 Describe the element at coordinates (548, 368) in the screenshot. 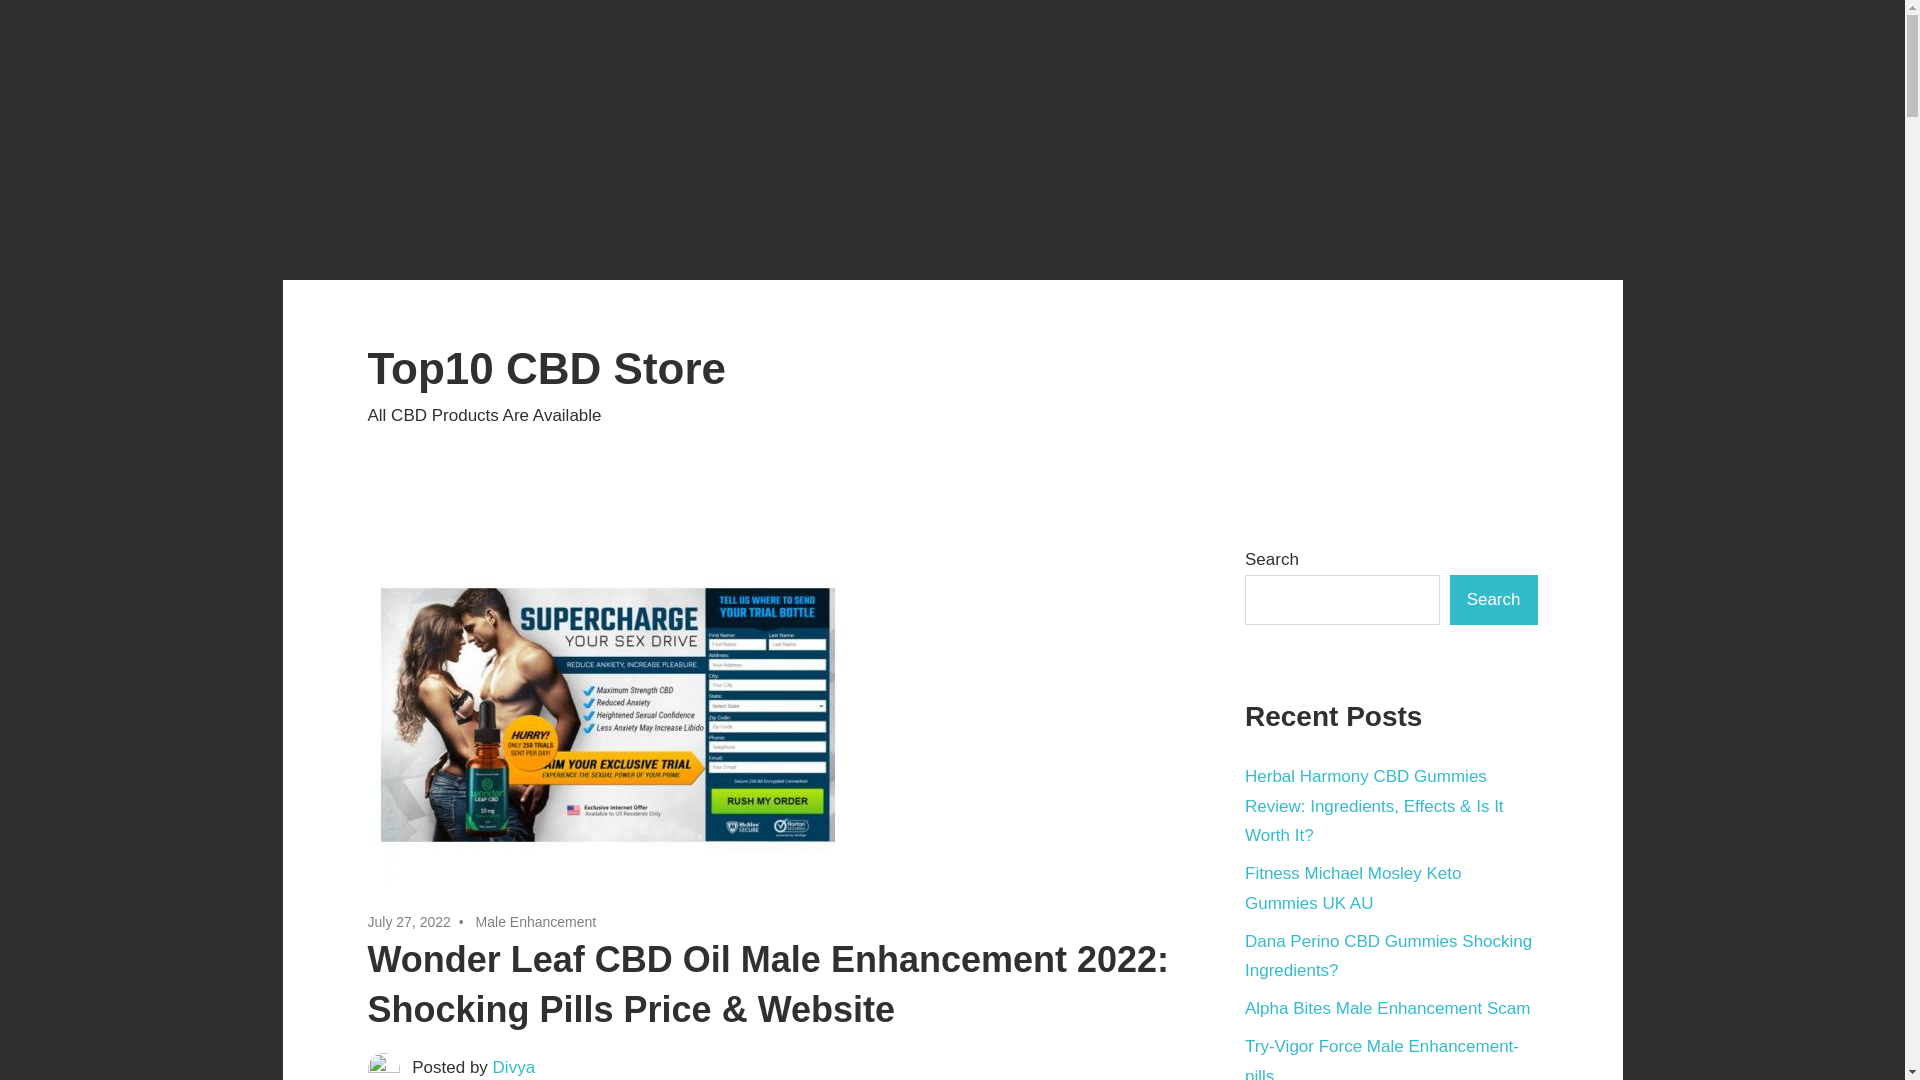

I see `Top10 CBD Store` at that location.